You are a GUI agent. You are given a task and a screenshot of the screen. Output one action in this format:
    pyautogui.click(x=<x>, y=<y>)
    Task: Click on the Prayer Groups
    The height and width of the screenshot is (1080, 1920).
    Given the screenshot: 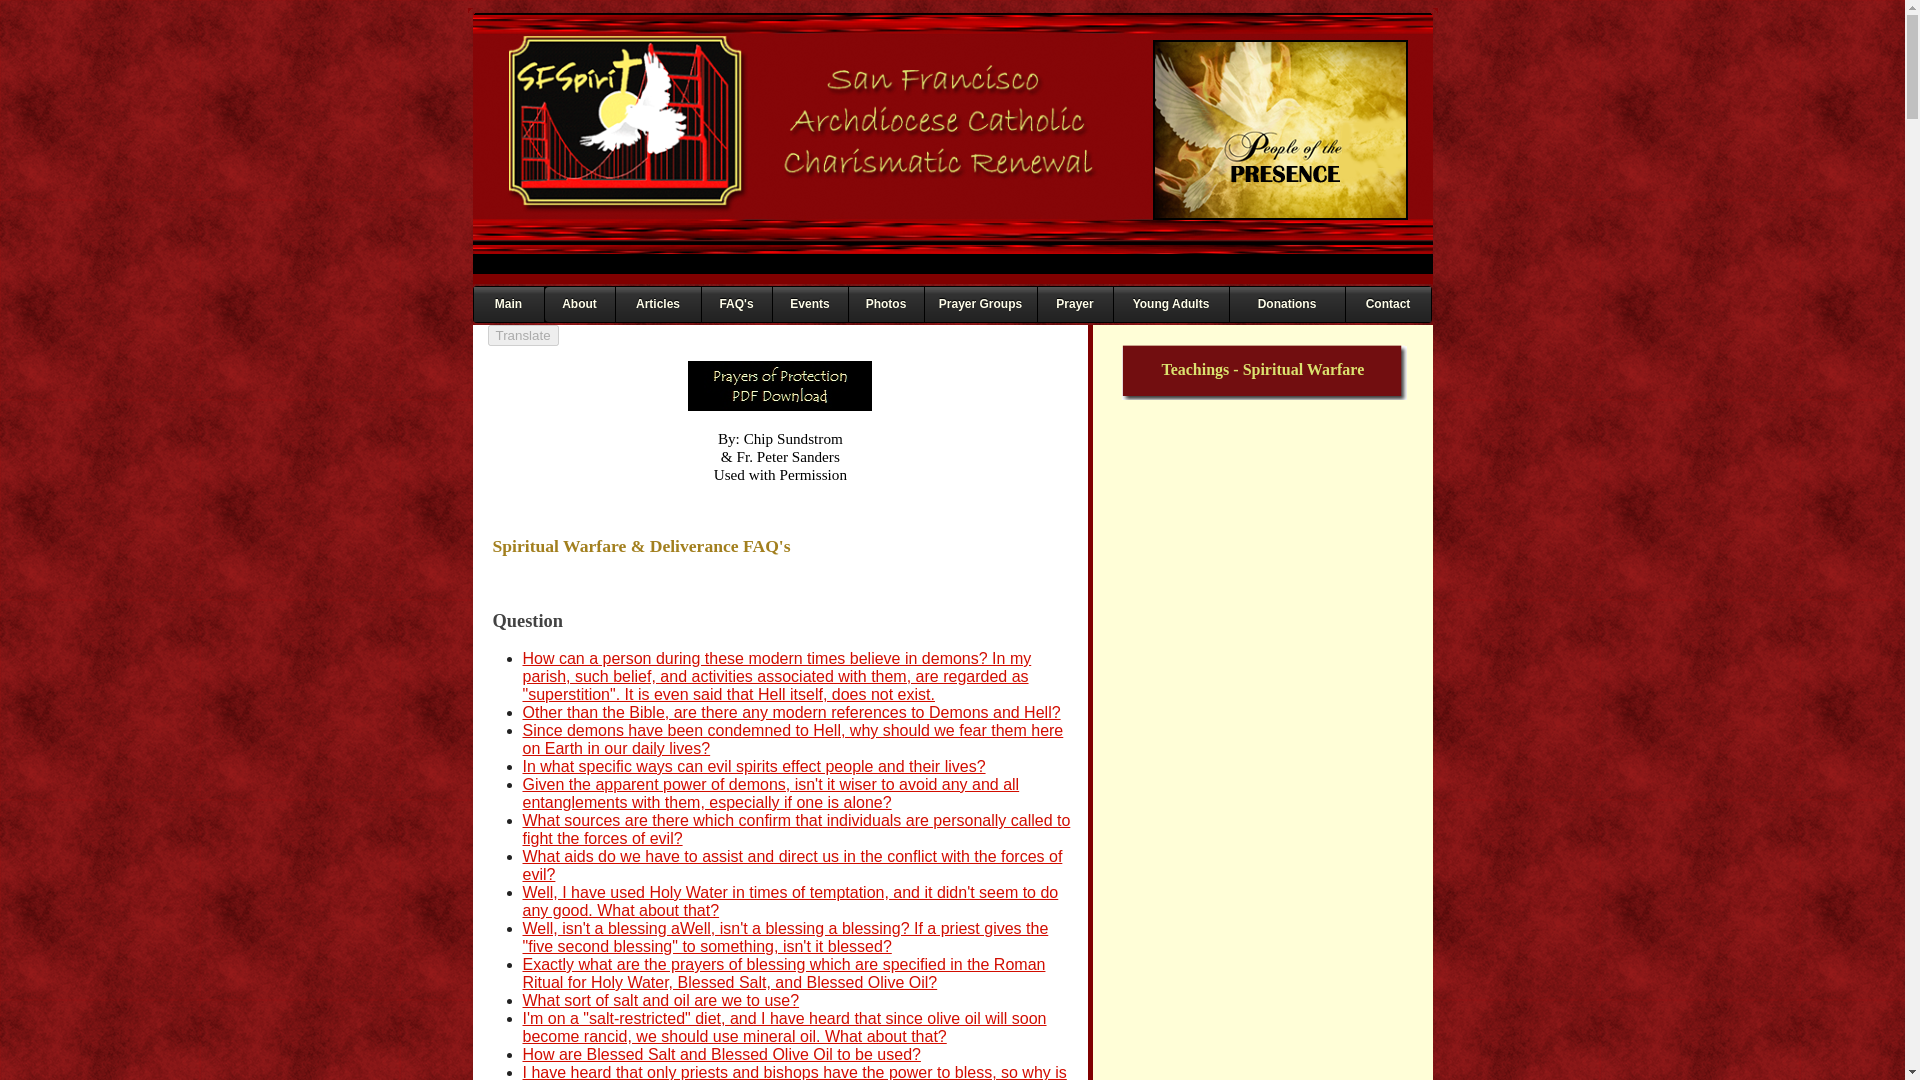 What is the action you would take?
    pyautogui.click(x=980, y=304)
    